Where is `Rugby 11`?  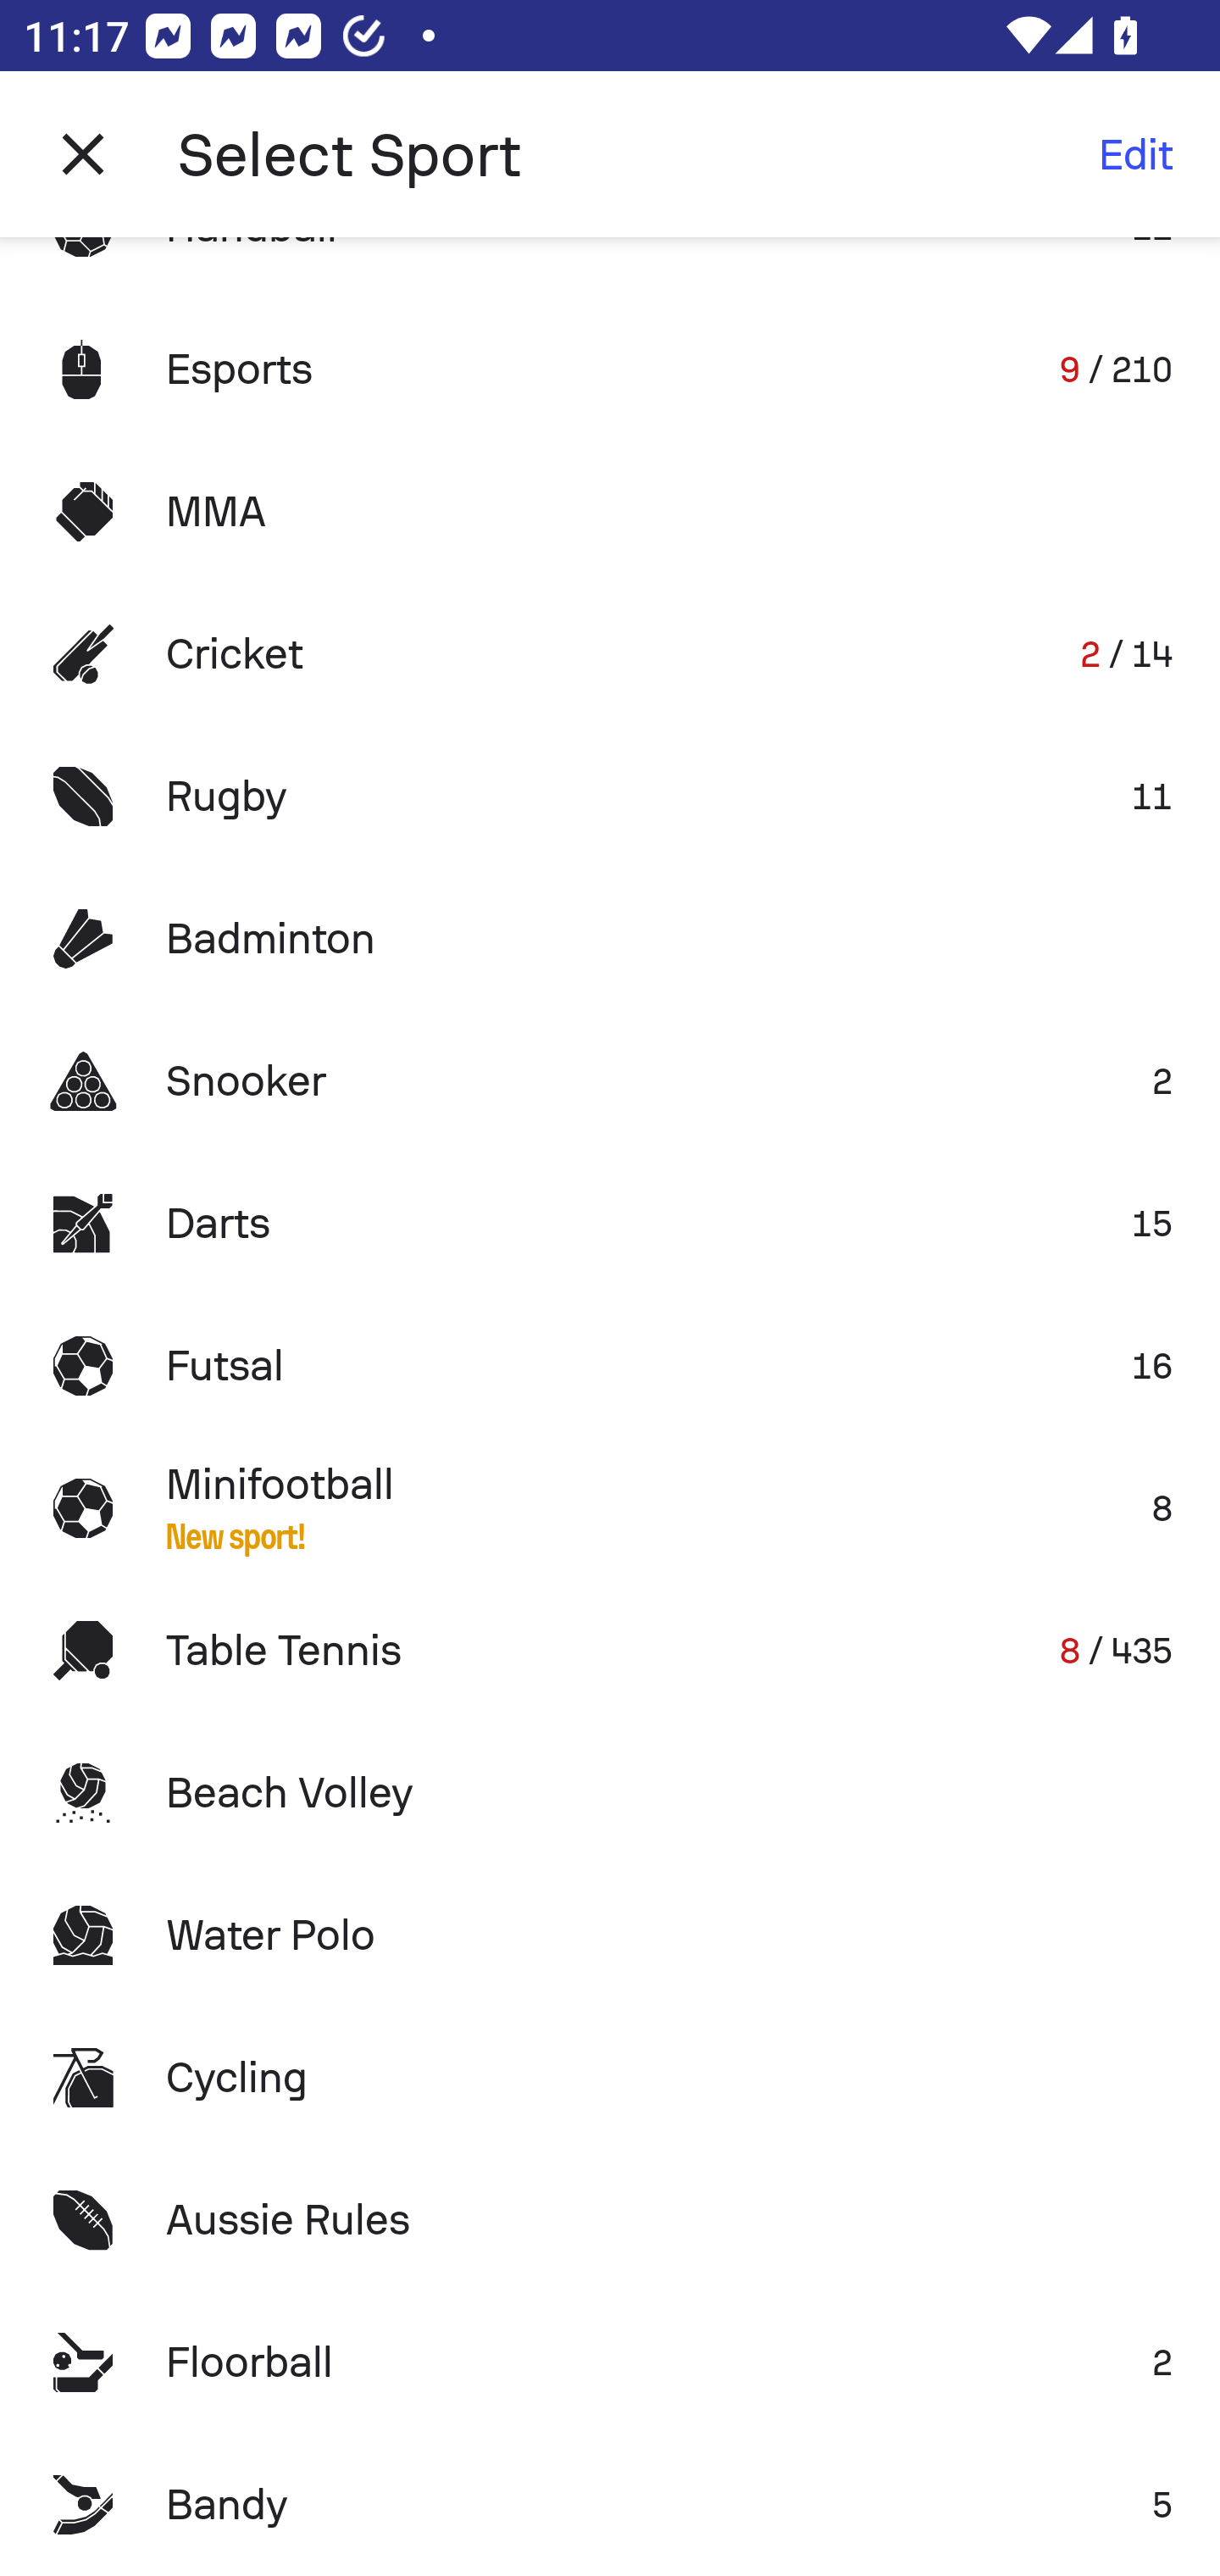
Rugby 11 is located at coordinates (610, 797).